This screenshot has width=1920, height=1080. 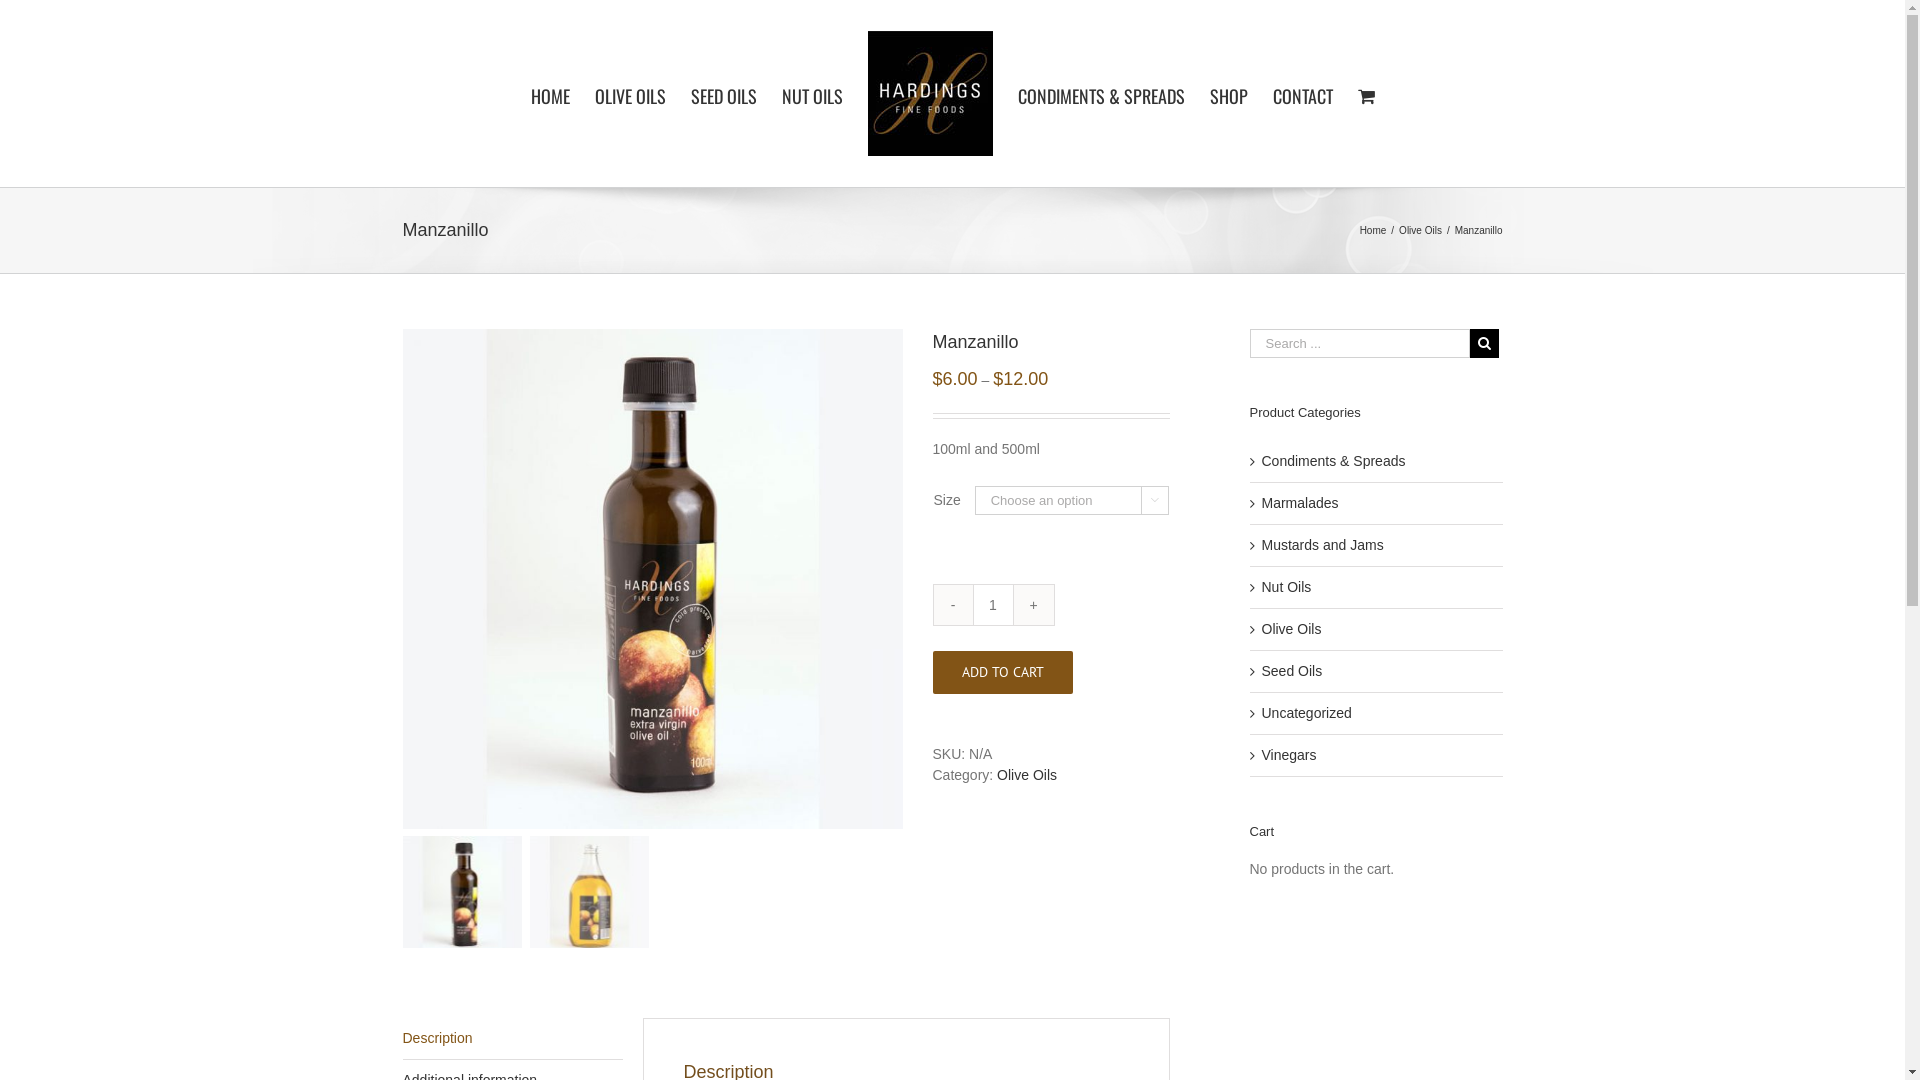 I want to click on OLIVE OILS, so click(x=630, y=94).